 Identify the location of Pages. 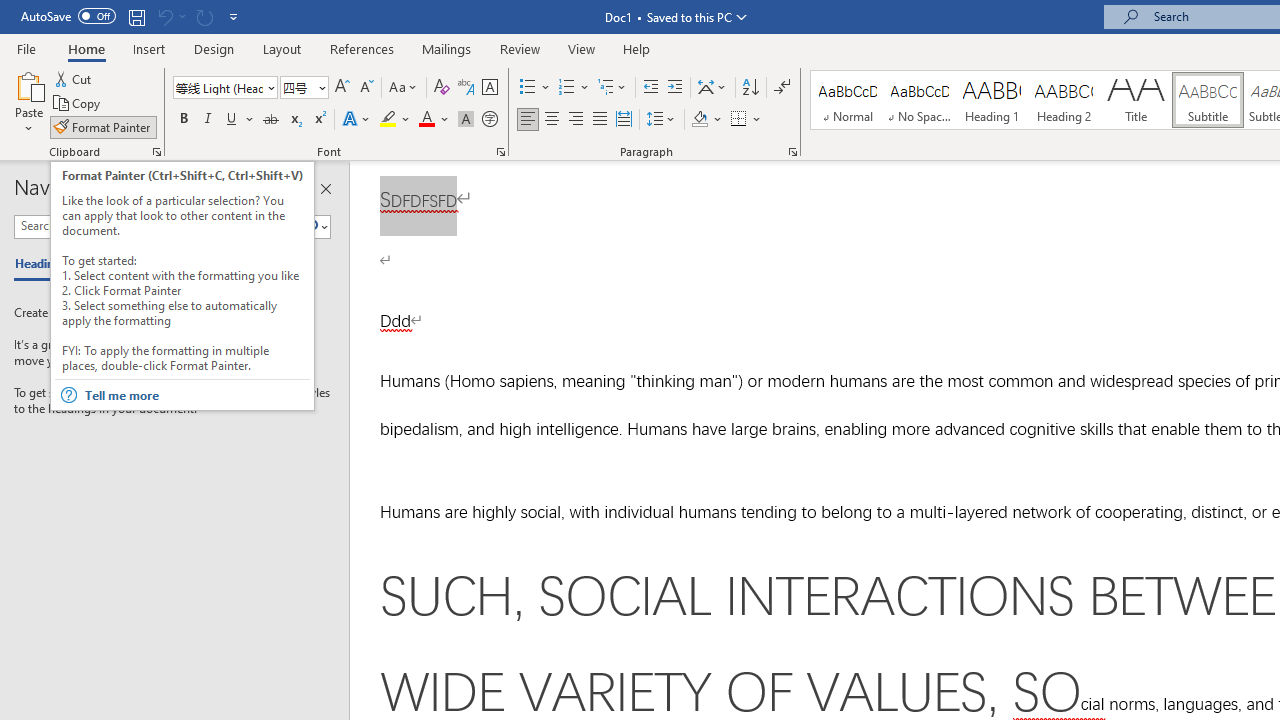
(105, 264).